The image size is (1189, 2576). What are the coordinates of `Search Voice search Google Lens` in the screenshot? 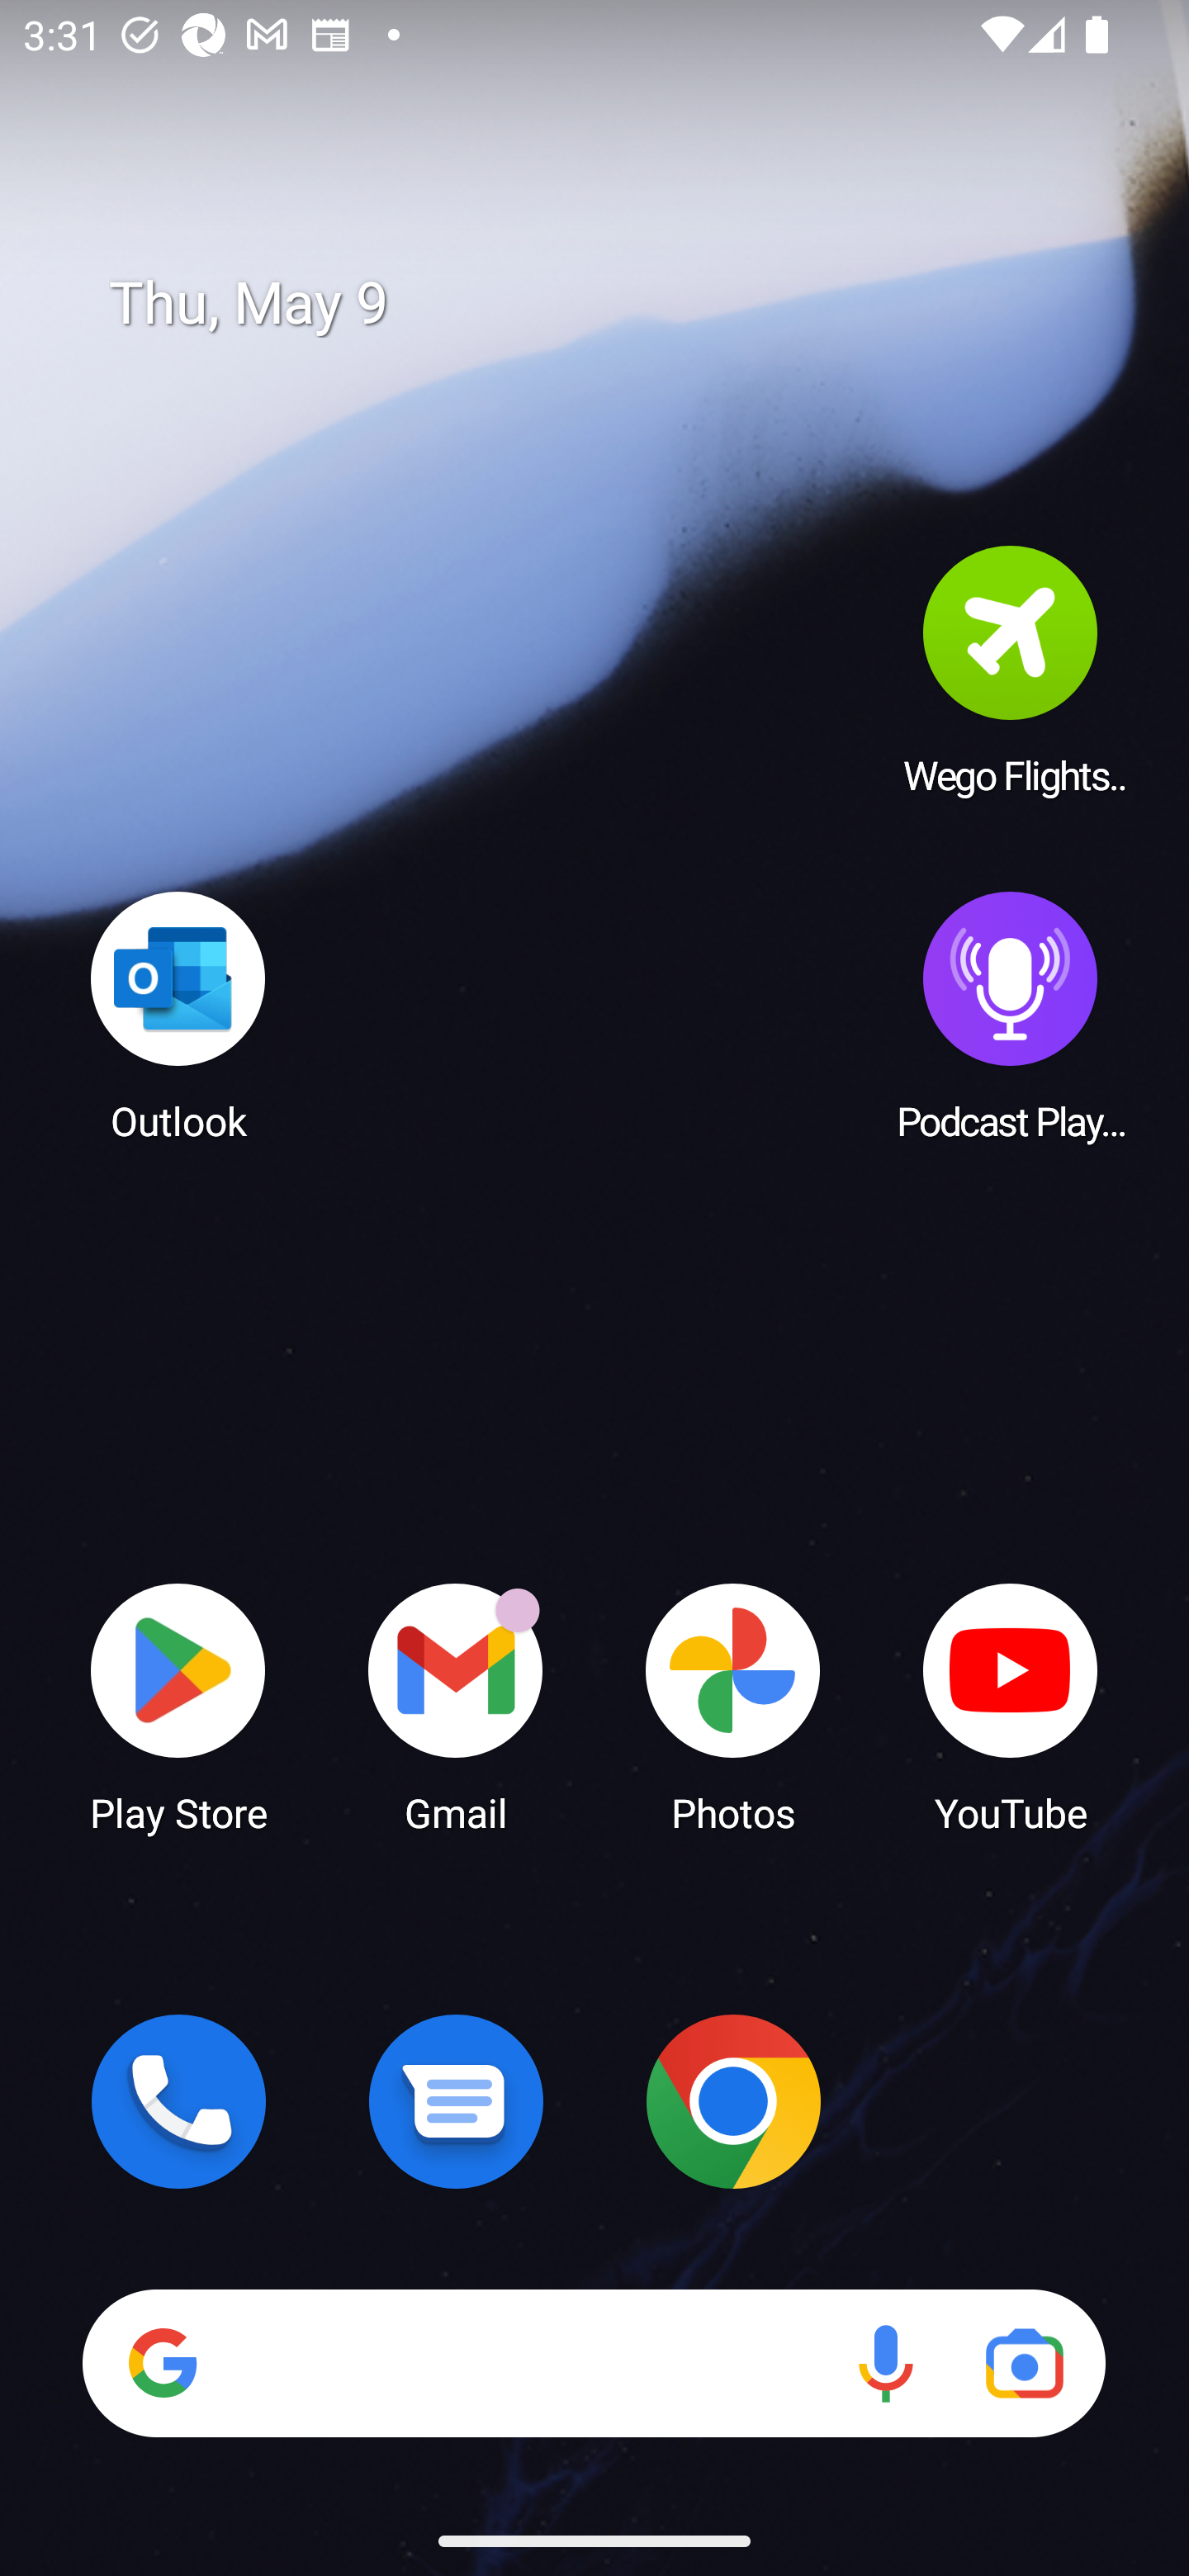 It's located at (594, 2363).